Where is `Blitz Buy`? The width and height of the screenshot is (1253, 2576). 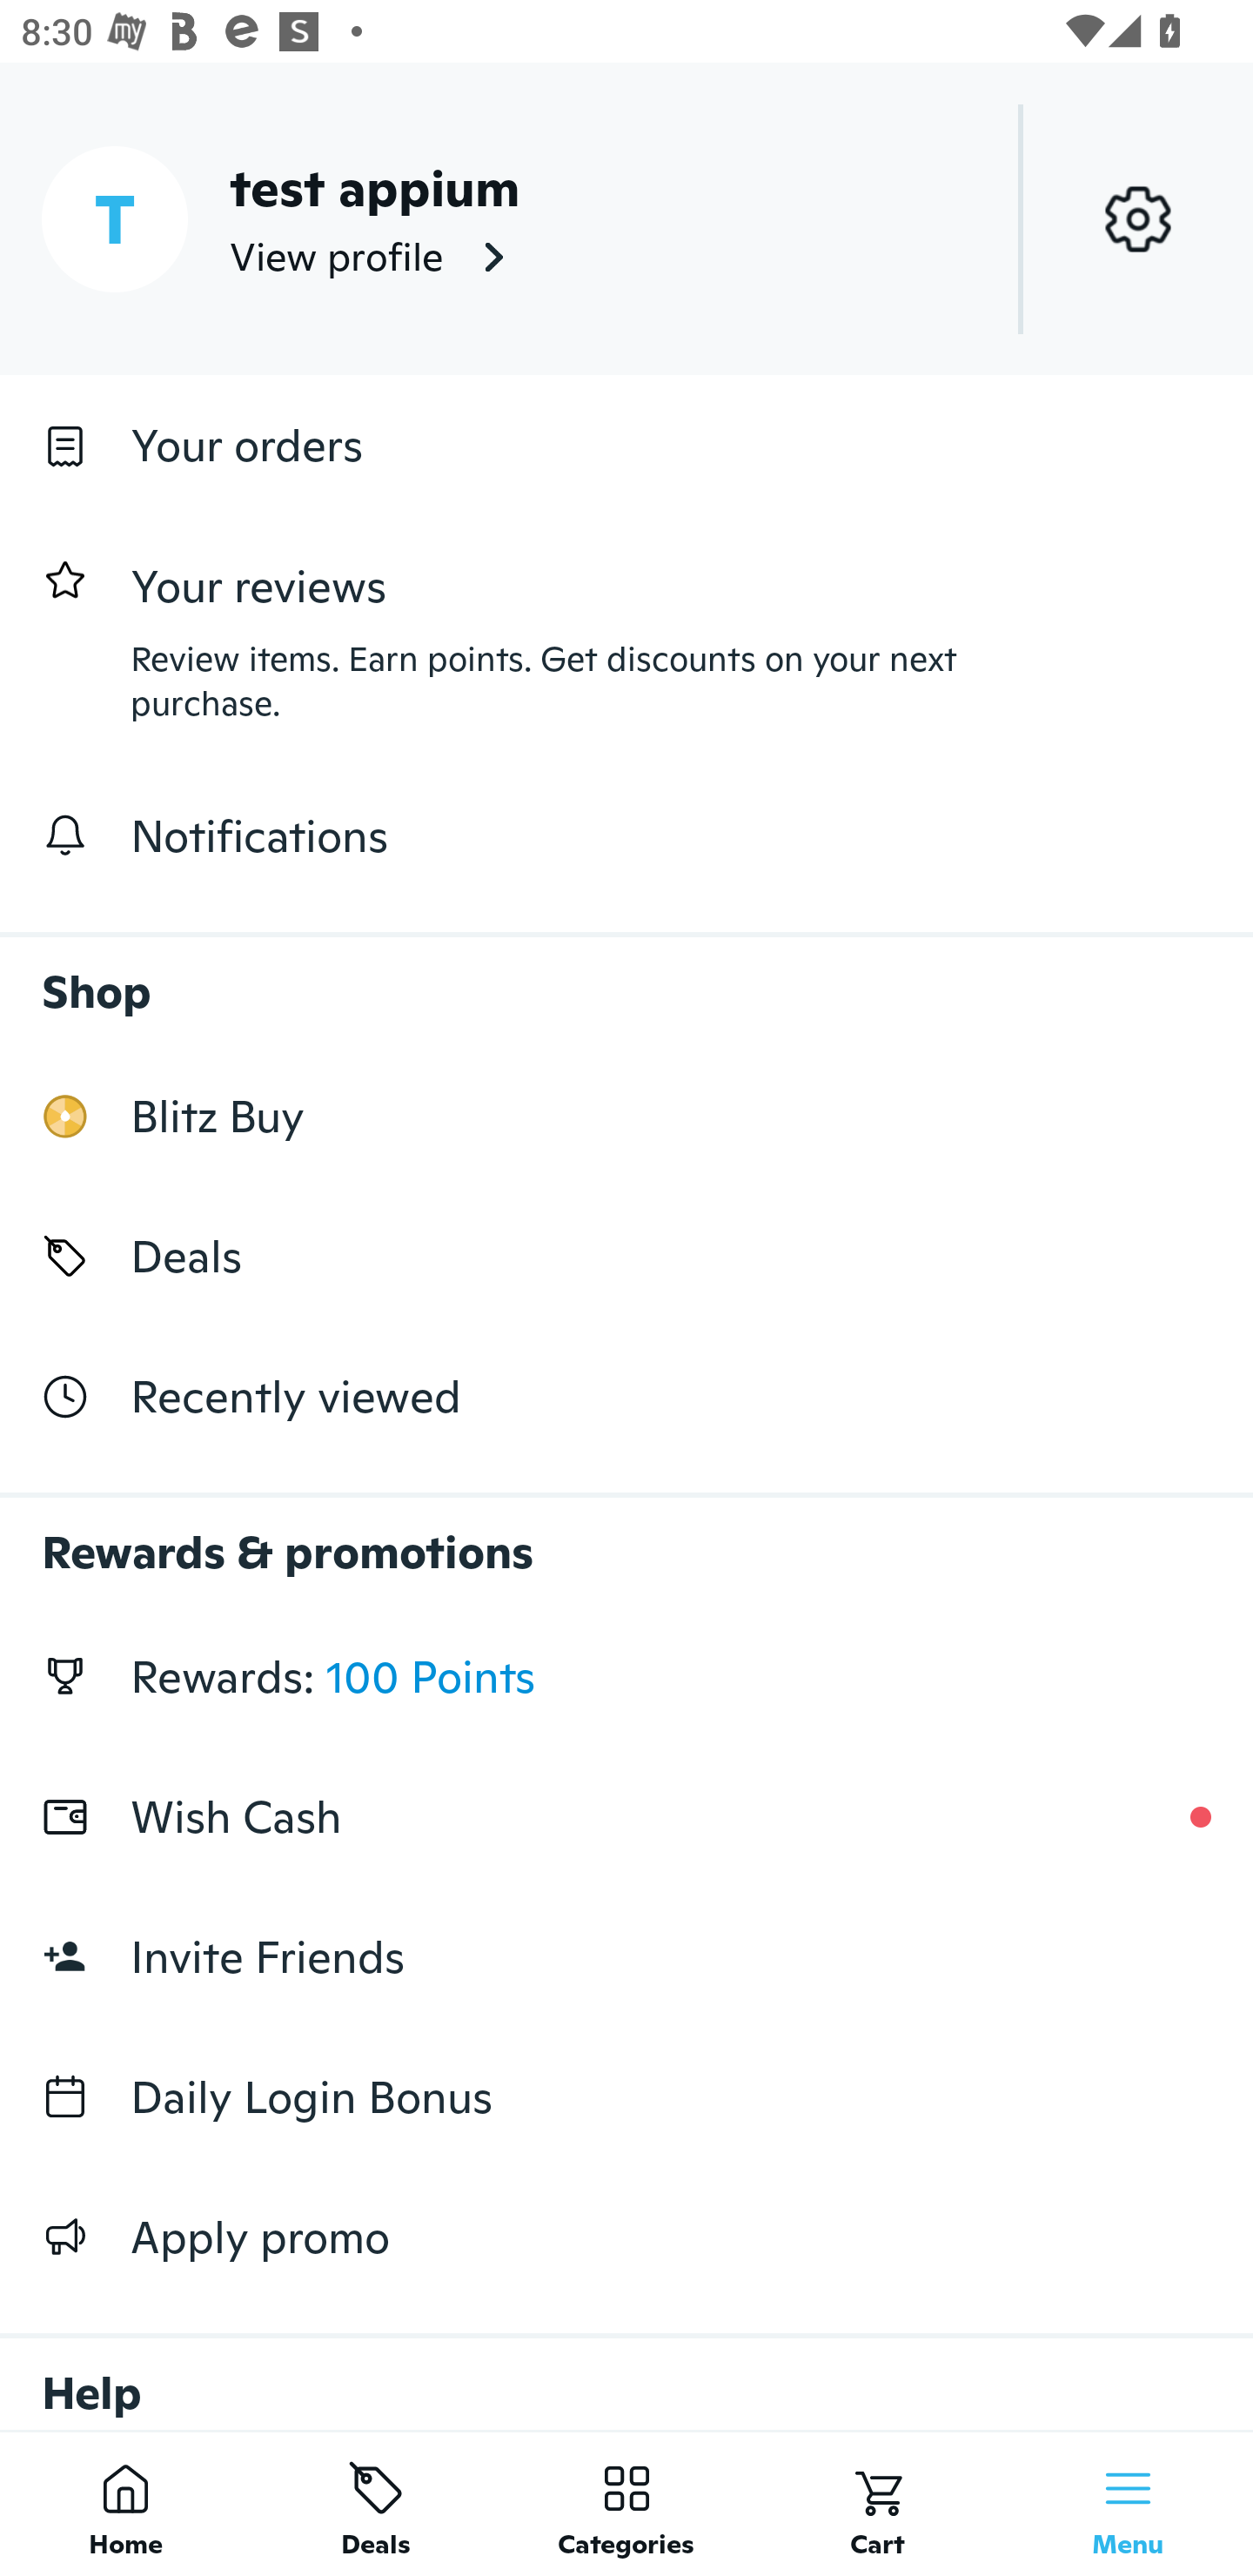 Blitz Buy is located at coordinates (626, 1116).